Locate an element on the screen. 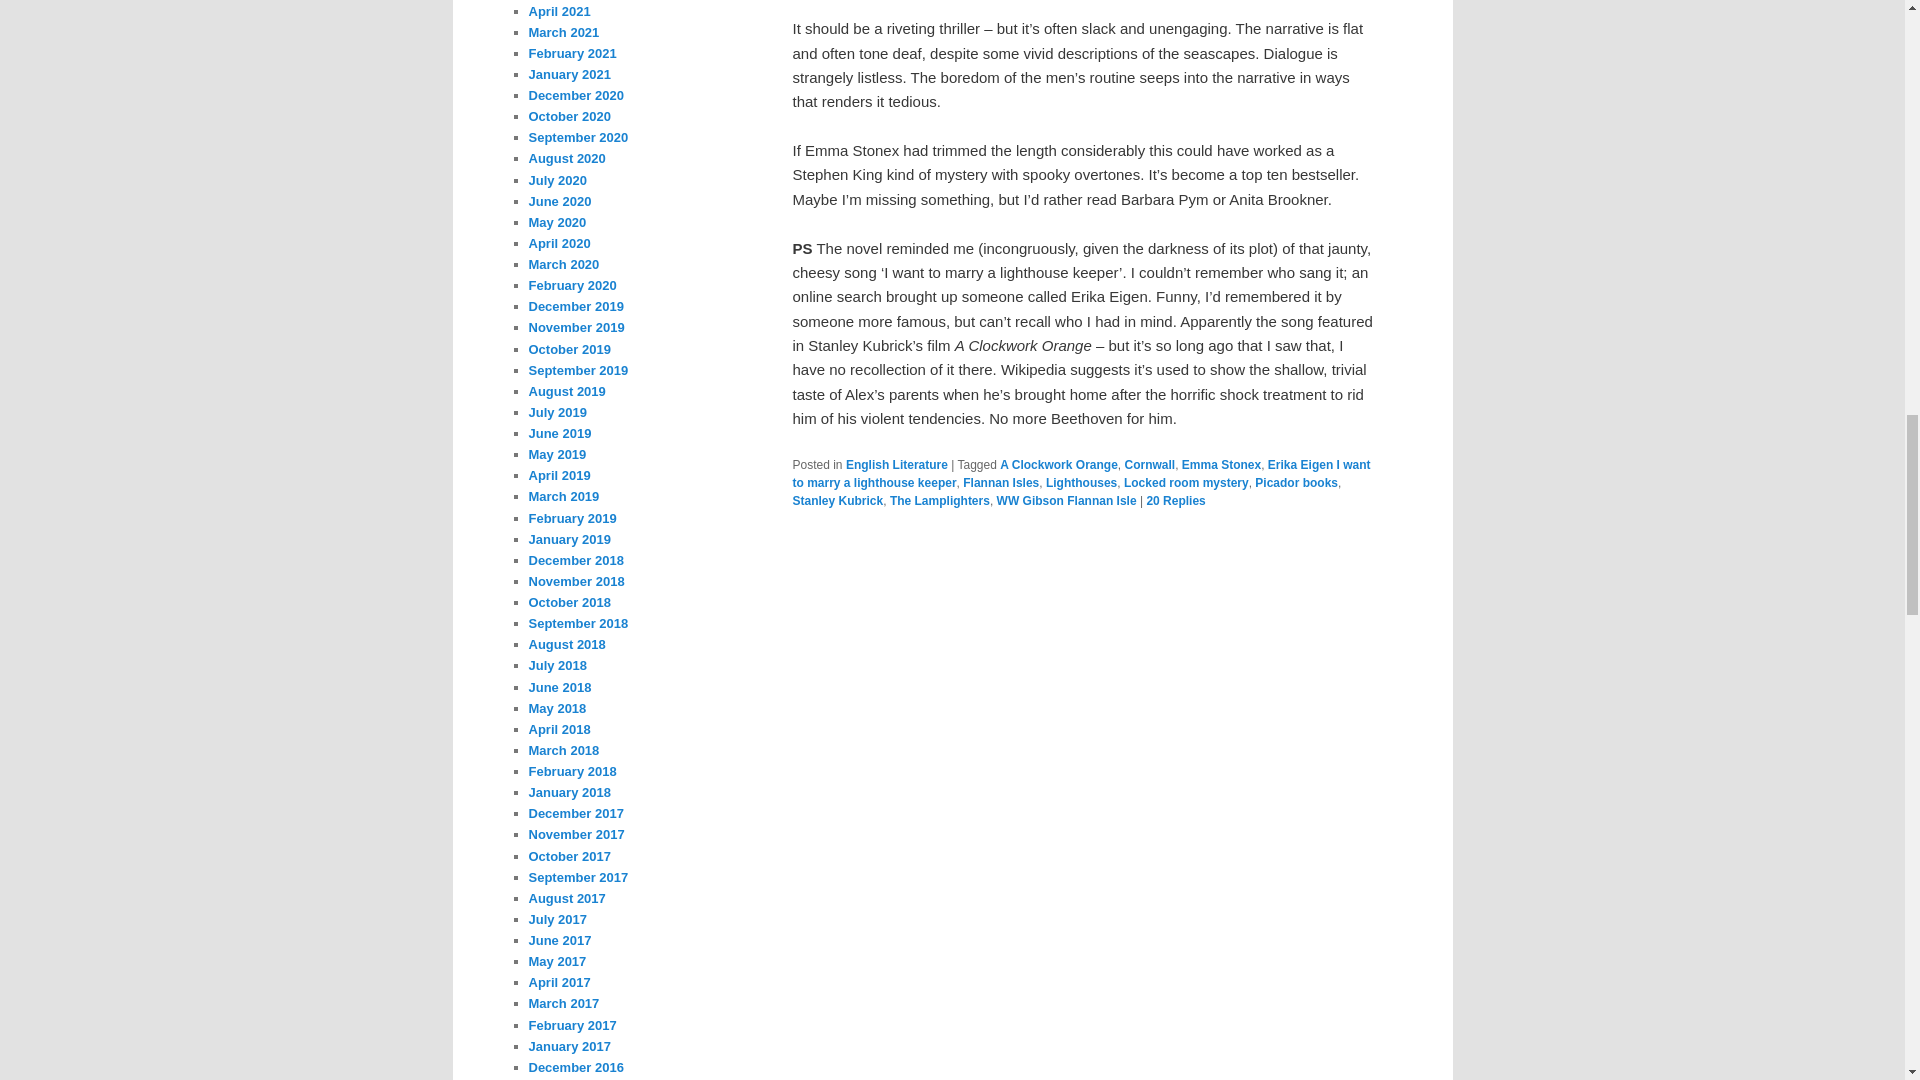  WW Gibson Flannan Isle is located at coordinates (1066, 500).